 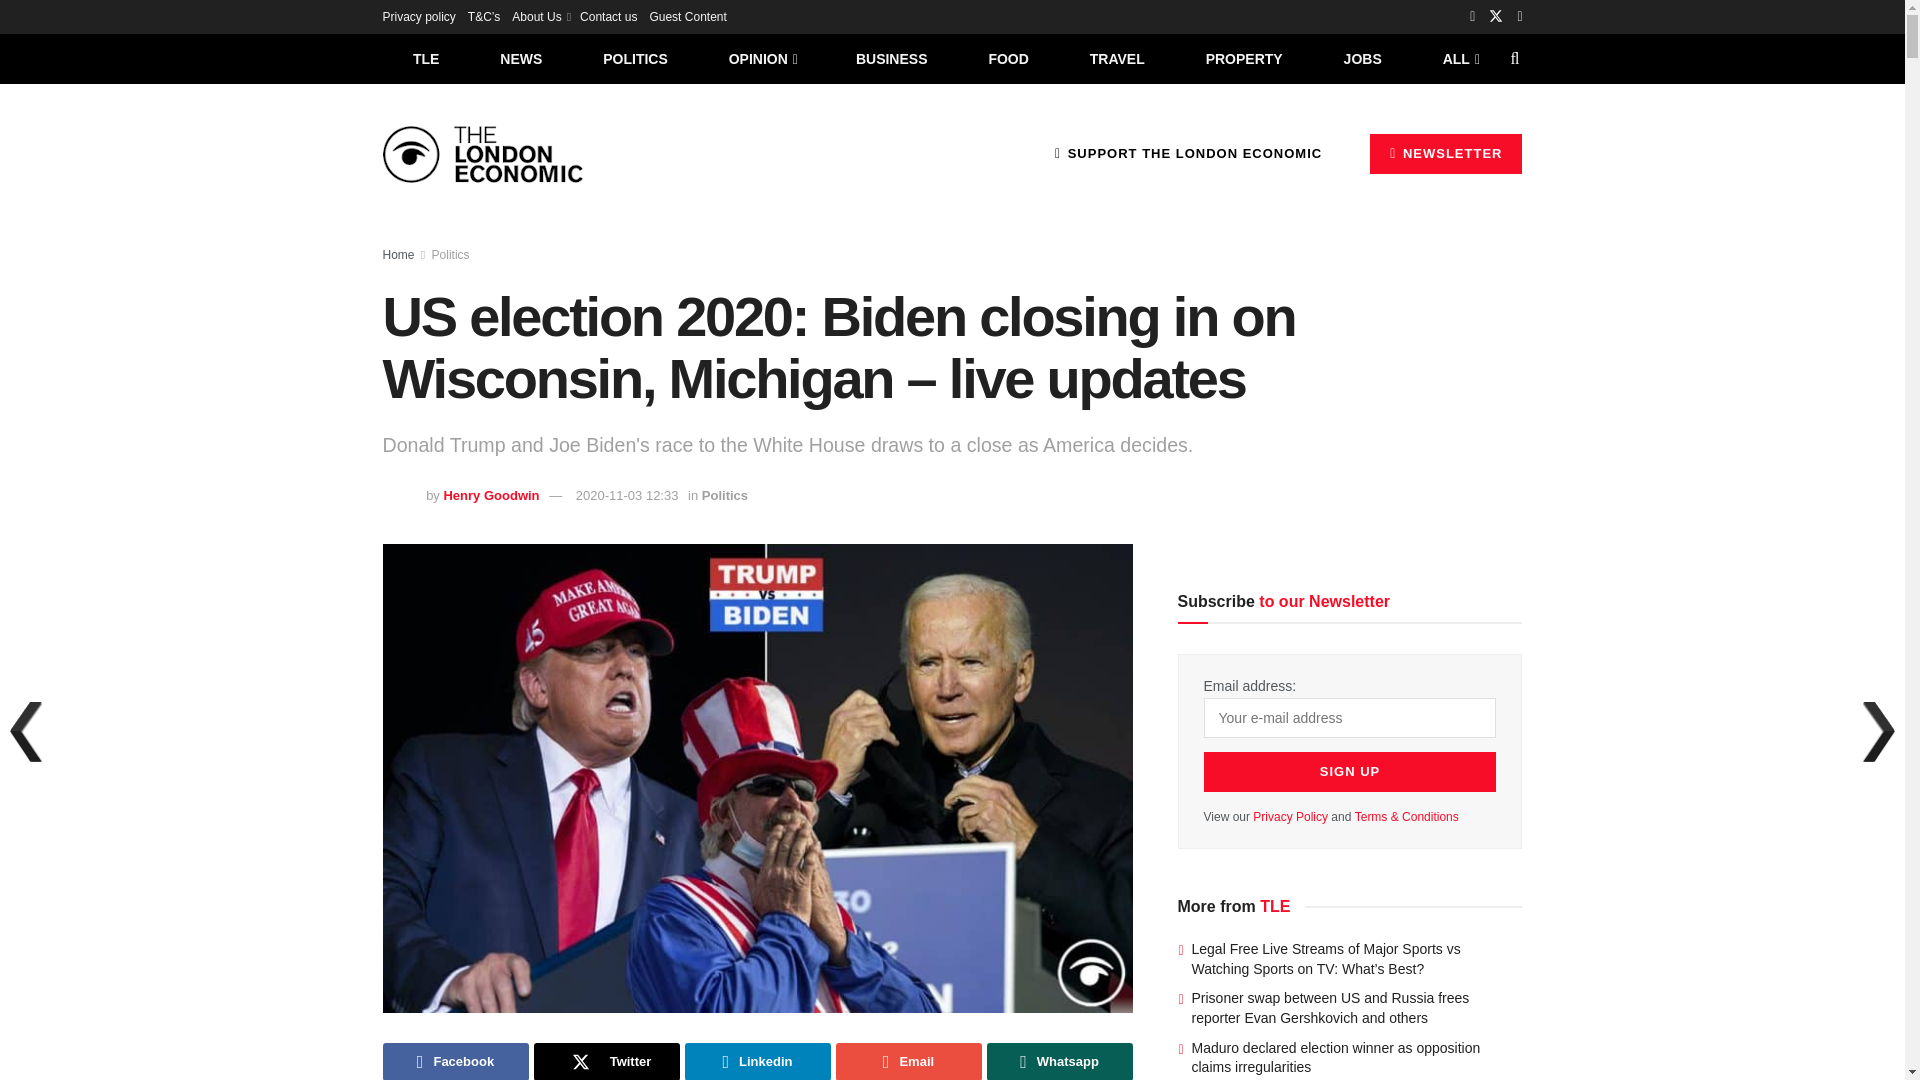 I want to click on SUPPORT THE LONDON ECONOMIC, so click(x=1188, y=153).